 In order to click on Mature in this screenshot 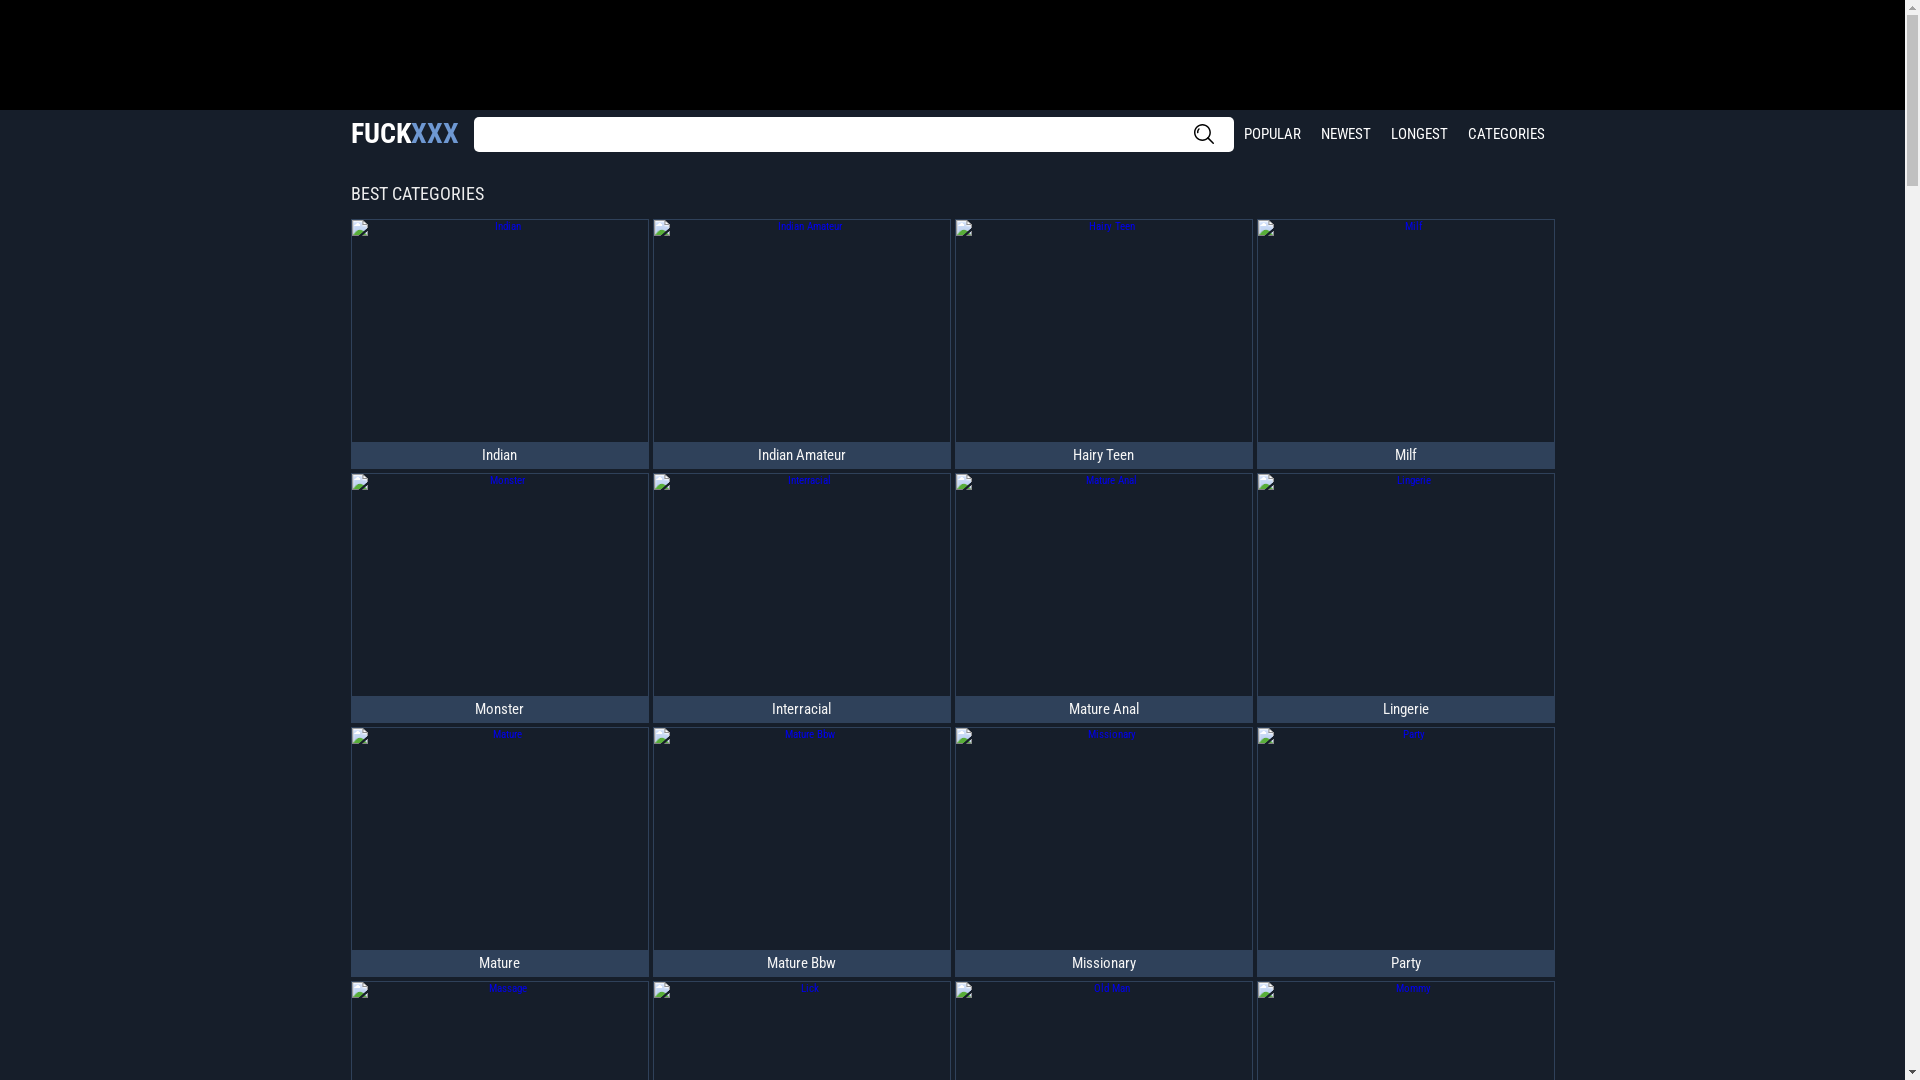, I will do `click(500, 963)`.